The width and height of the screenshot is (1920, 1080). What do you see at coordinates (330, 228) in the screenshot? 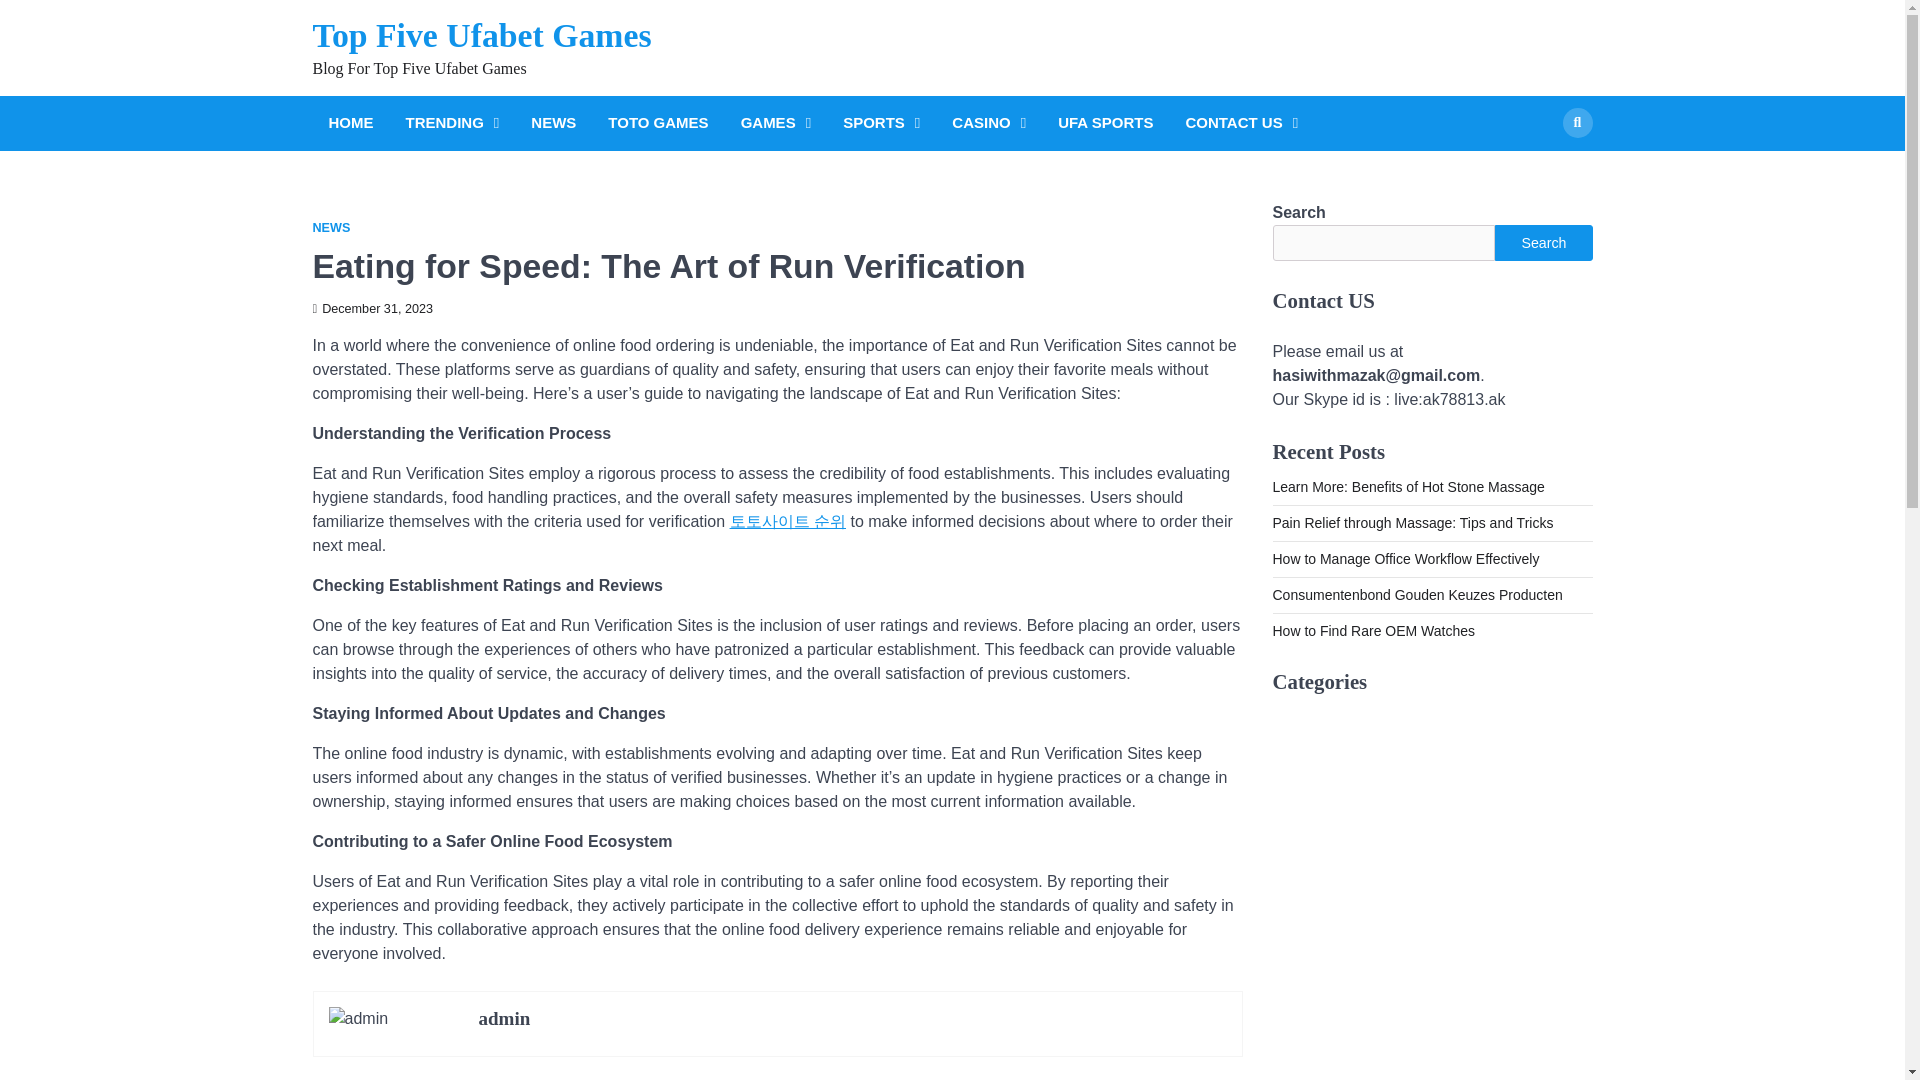
I see `NEWS` at bounding box center [330, 228].